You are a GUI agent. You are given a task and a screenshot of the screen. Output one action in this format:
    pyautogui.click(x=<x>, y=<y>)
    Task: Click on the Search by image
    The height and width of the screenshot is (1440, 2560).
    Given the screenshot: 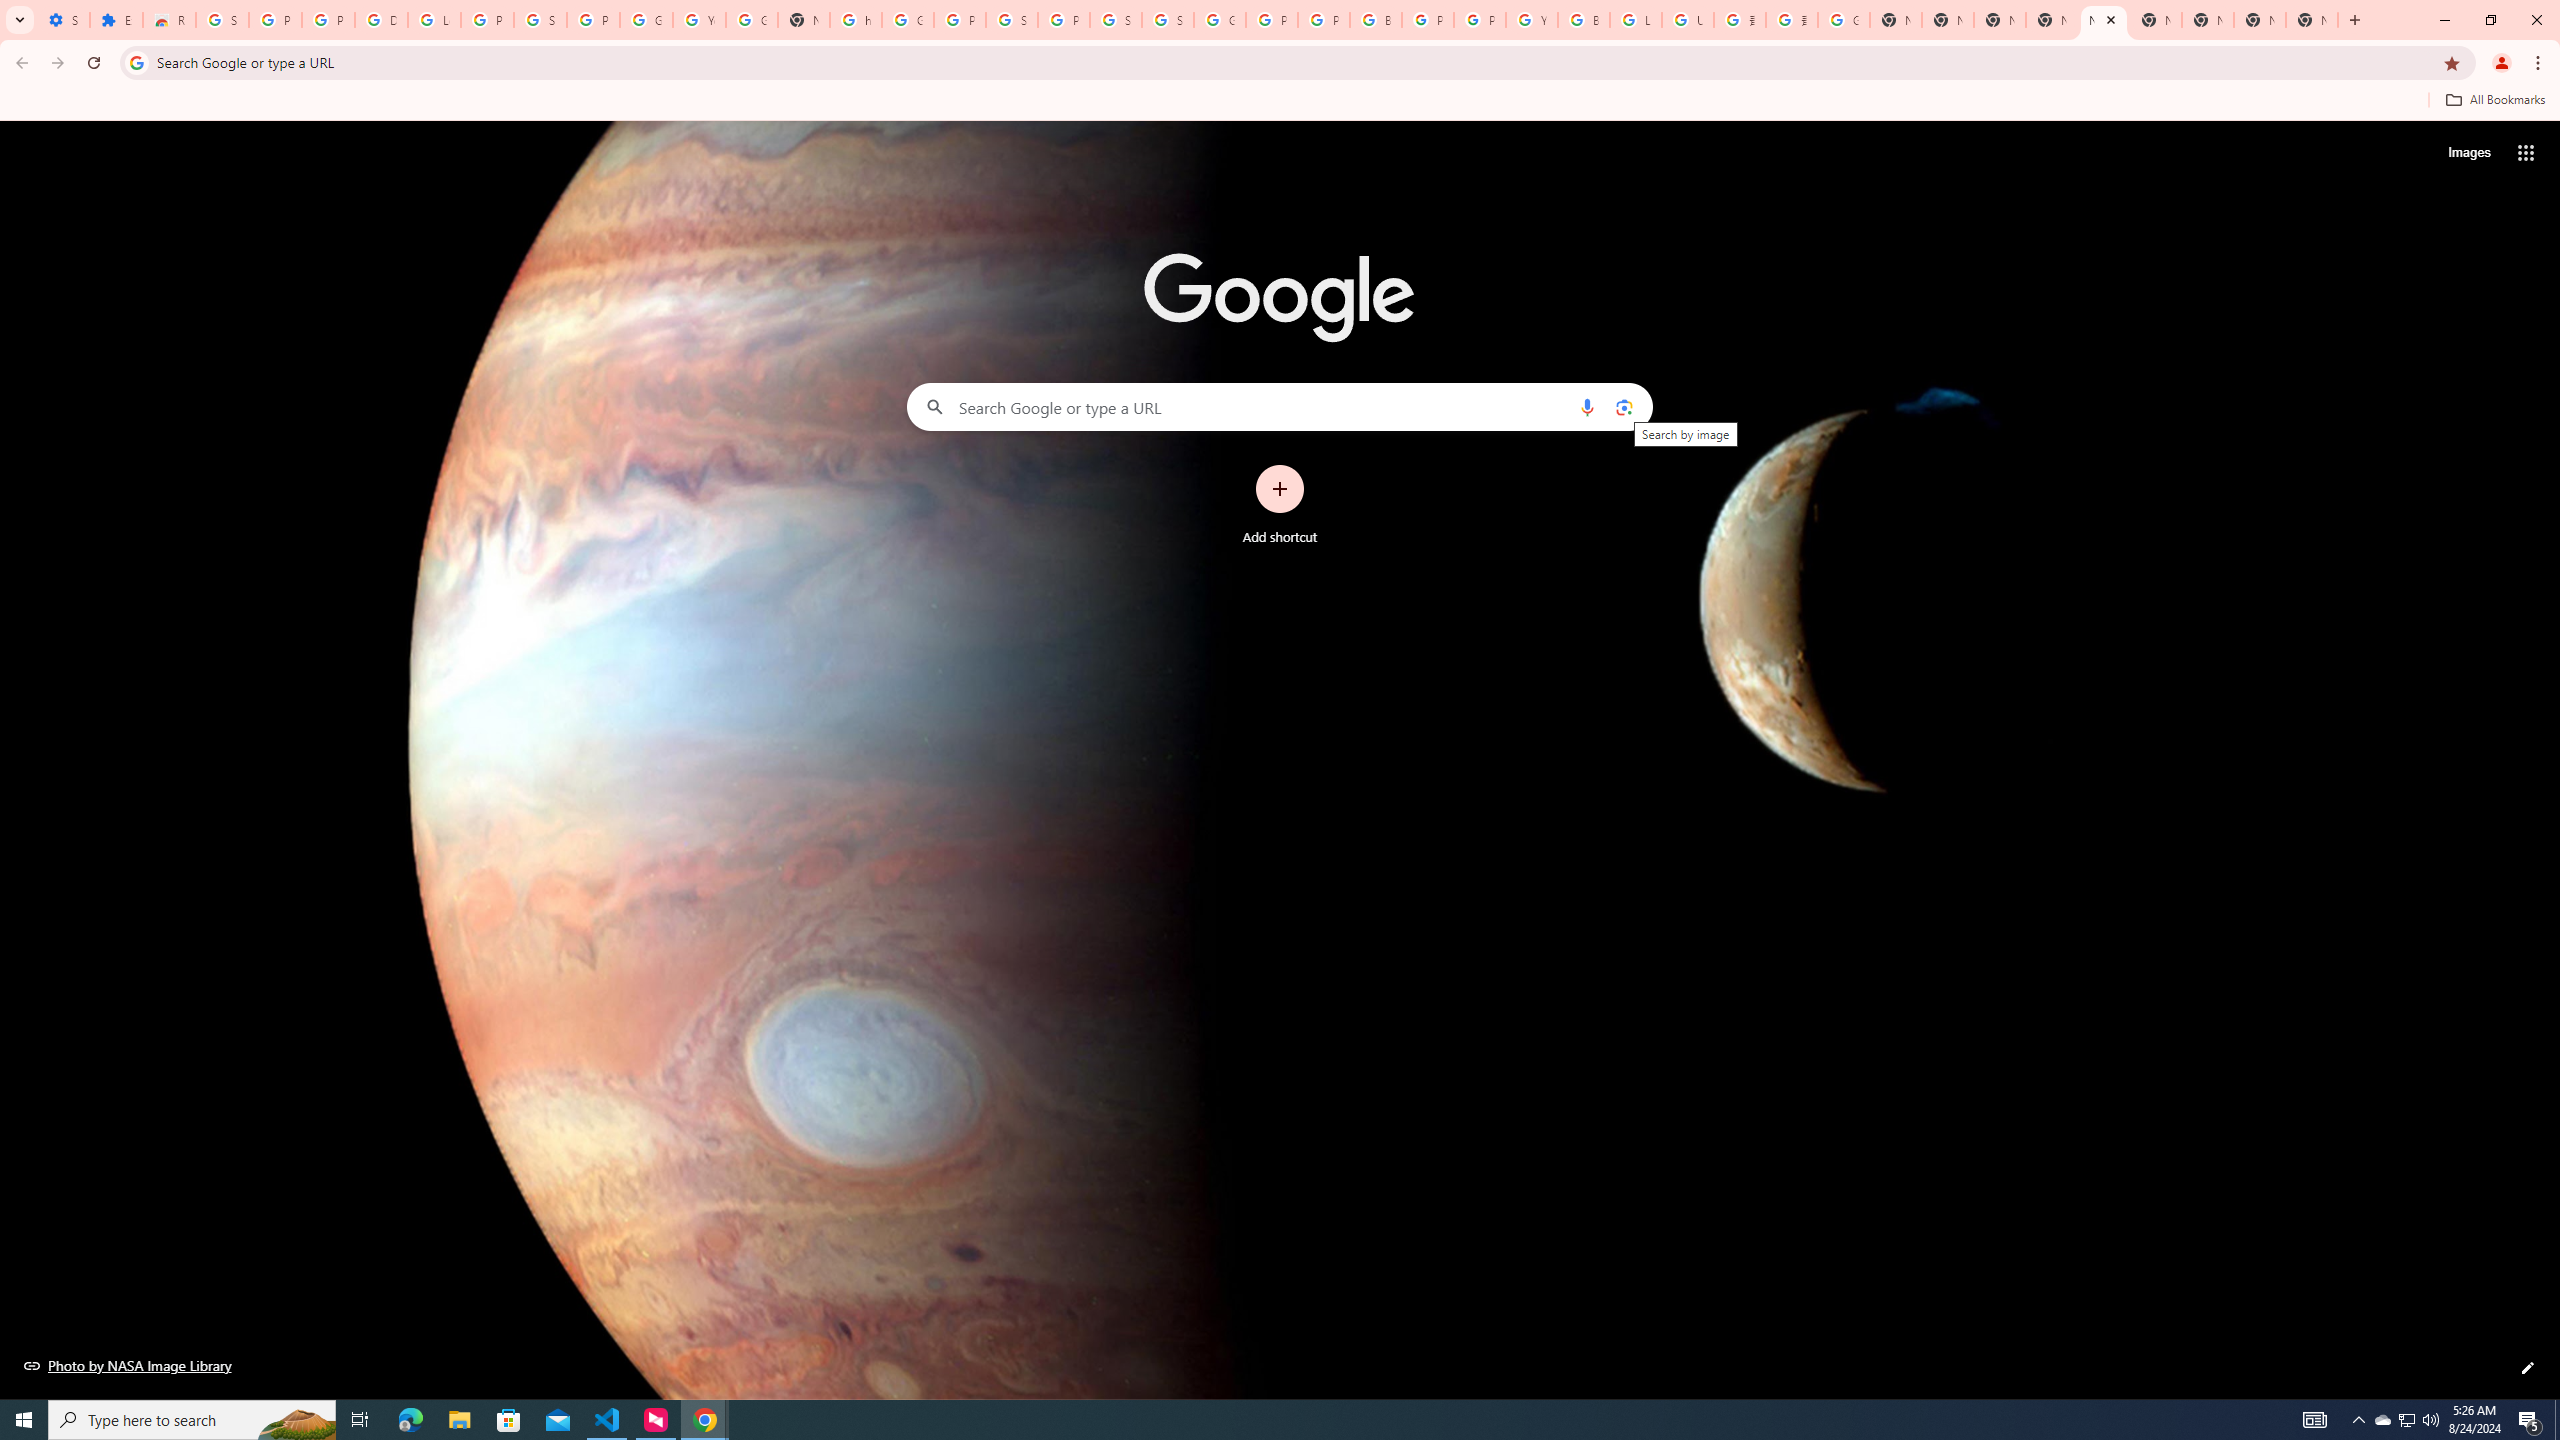 What is the action you would take?
    pyautogui.click(x=1622, y=406)
    